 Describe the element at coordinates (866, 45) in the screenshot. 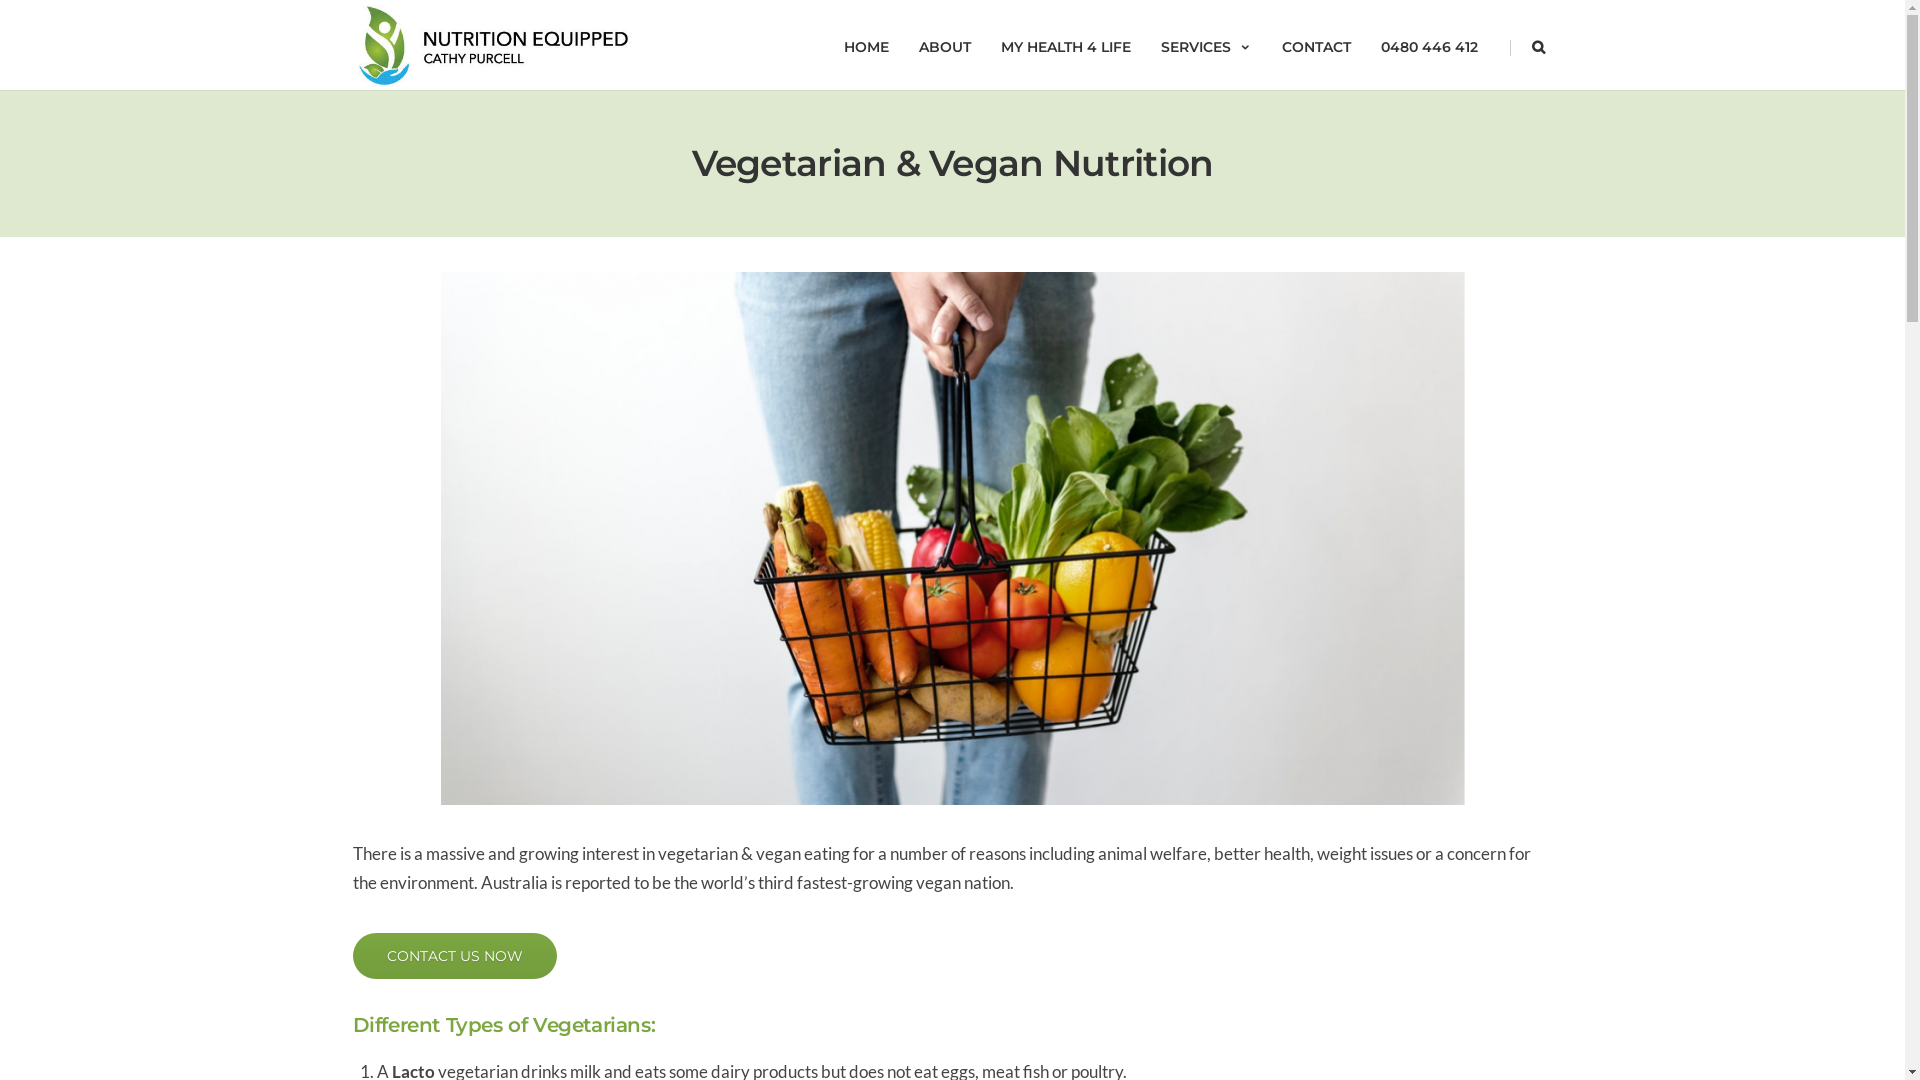

I see `HOME` at that location.